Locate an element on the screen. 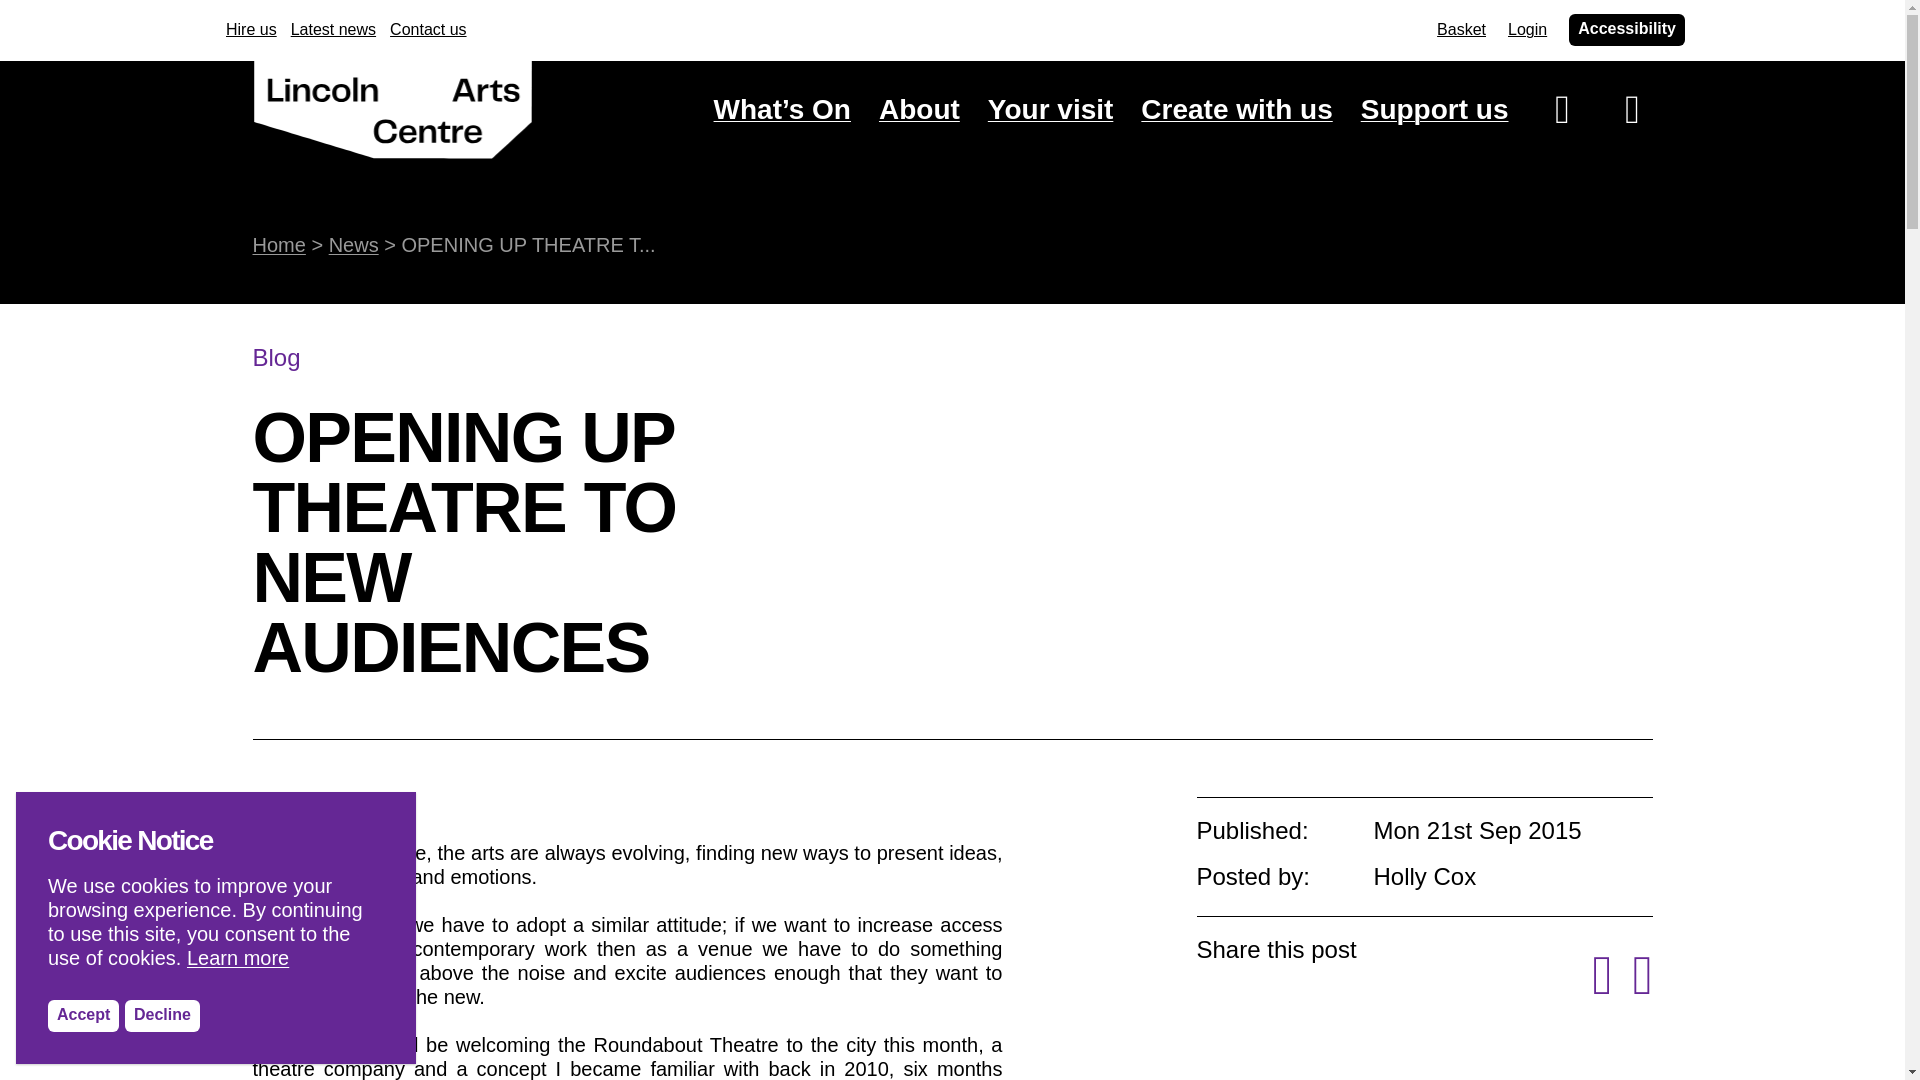 The image size is (1920, 1080). About is located at coordinates (920, 109).